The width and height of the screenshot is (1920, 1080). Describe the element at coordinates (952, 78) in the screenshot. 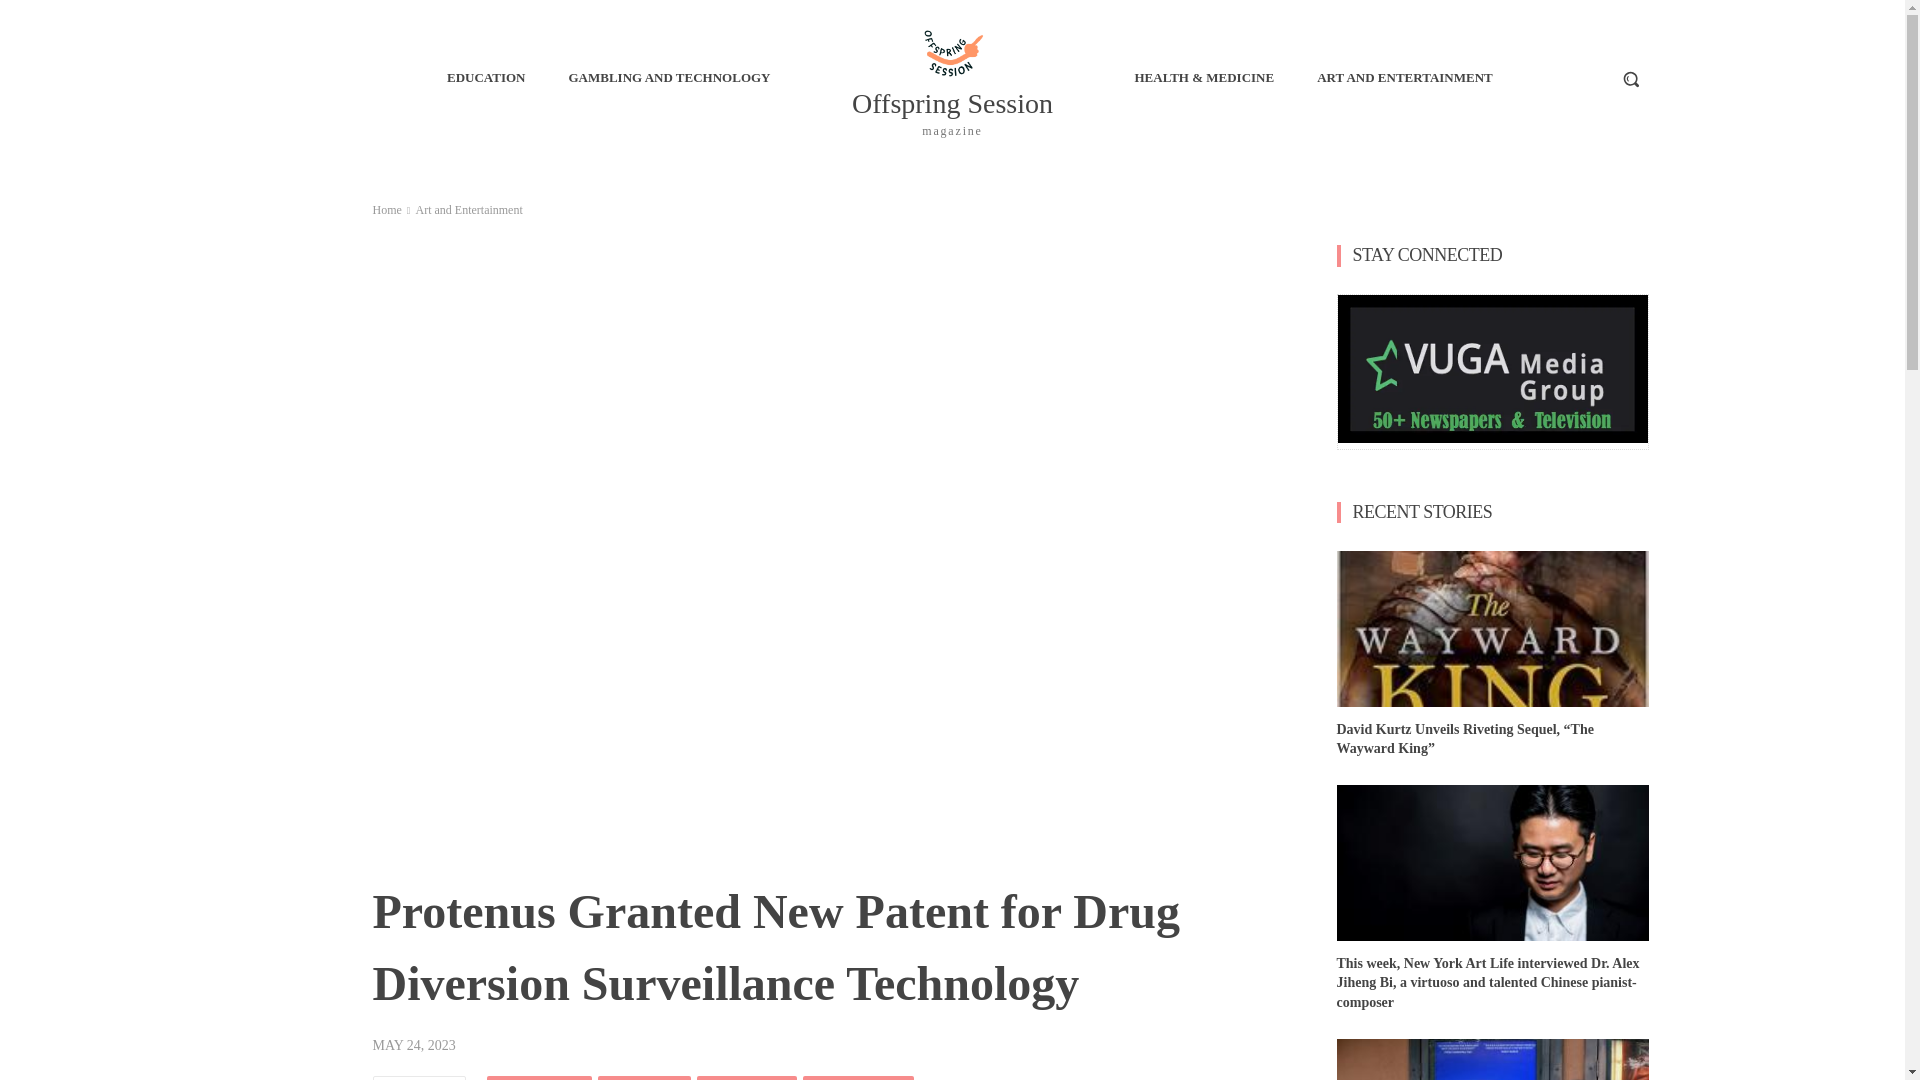

I see `Twitter` at that location.